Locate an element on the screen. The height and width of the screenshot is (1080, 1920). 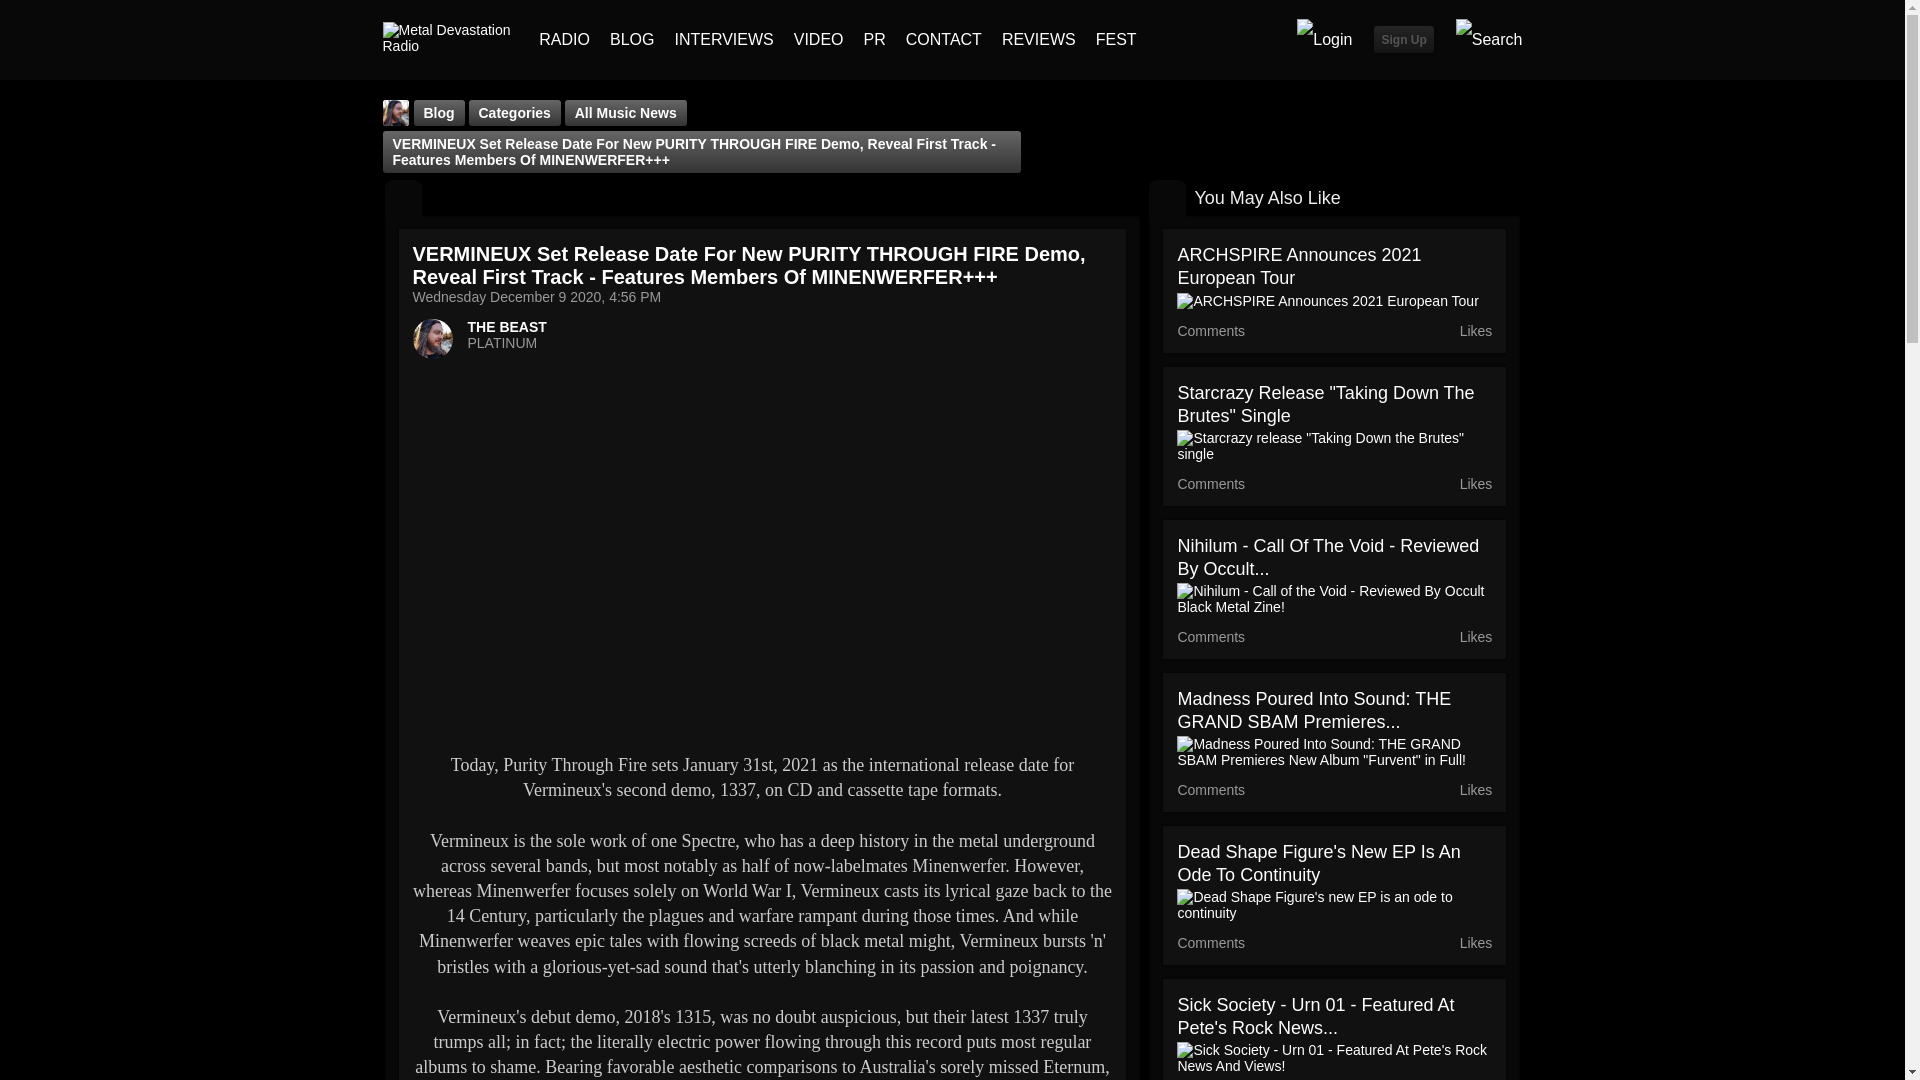
THE BEAST is located at coordinates (508, 326).